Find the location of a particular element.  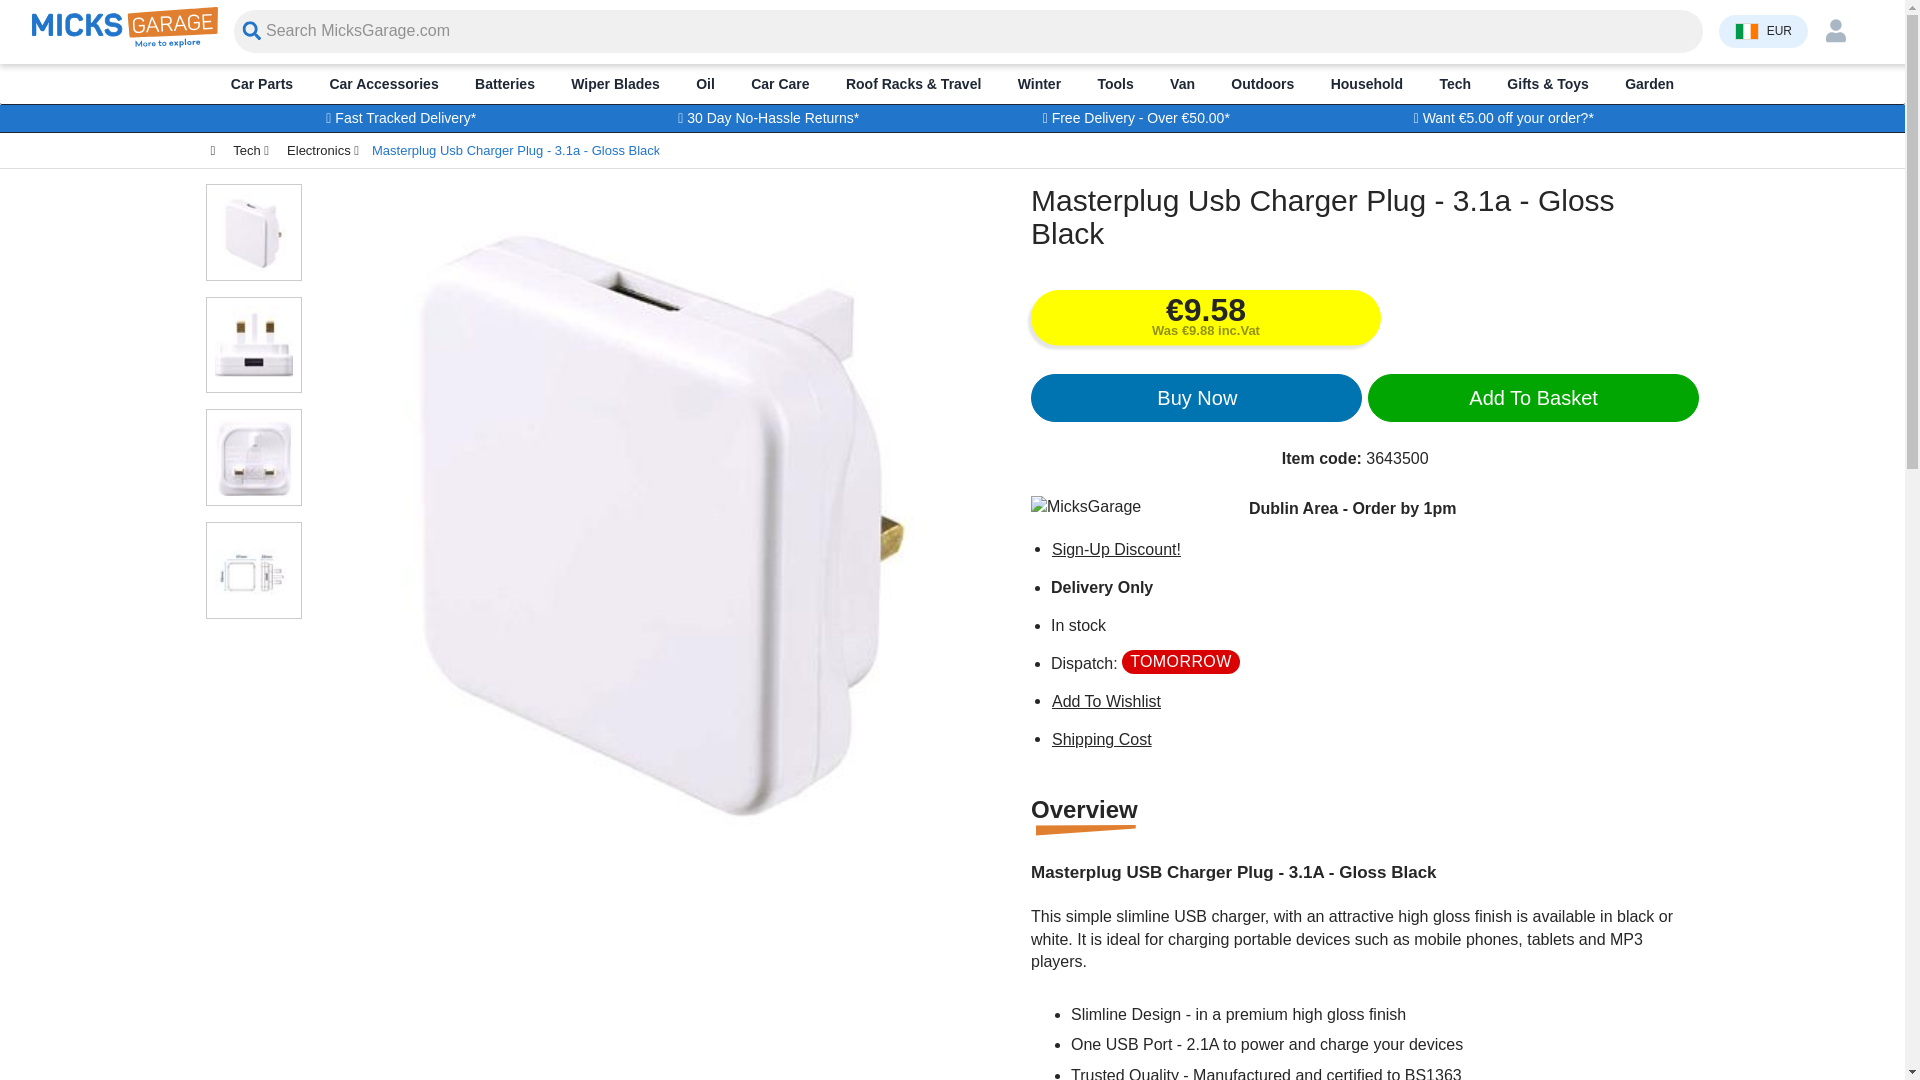

EUR is located at coordinates (1763, 30).